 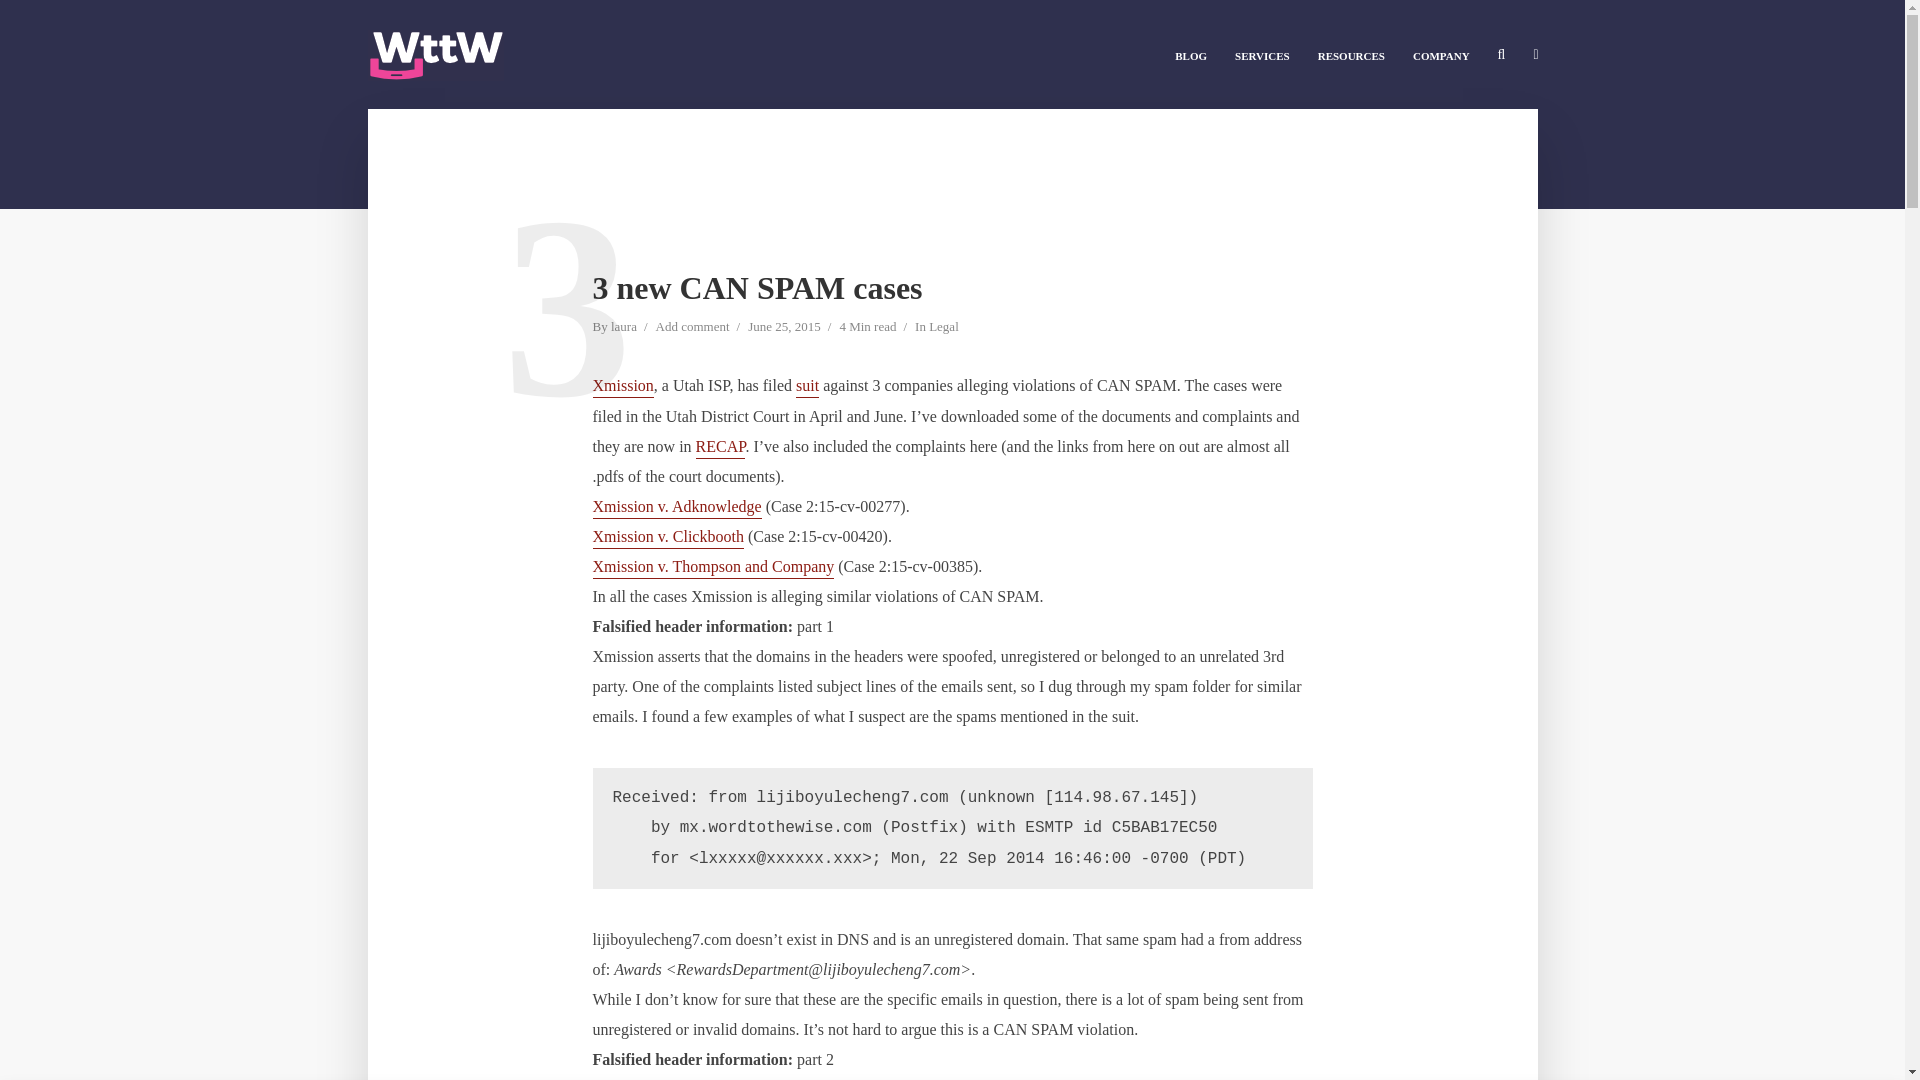 What do you see at coordinates (712, 568) in the screenshot?
I see `Xmission v. Thompson and Company` at bounding box center [712, 568].